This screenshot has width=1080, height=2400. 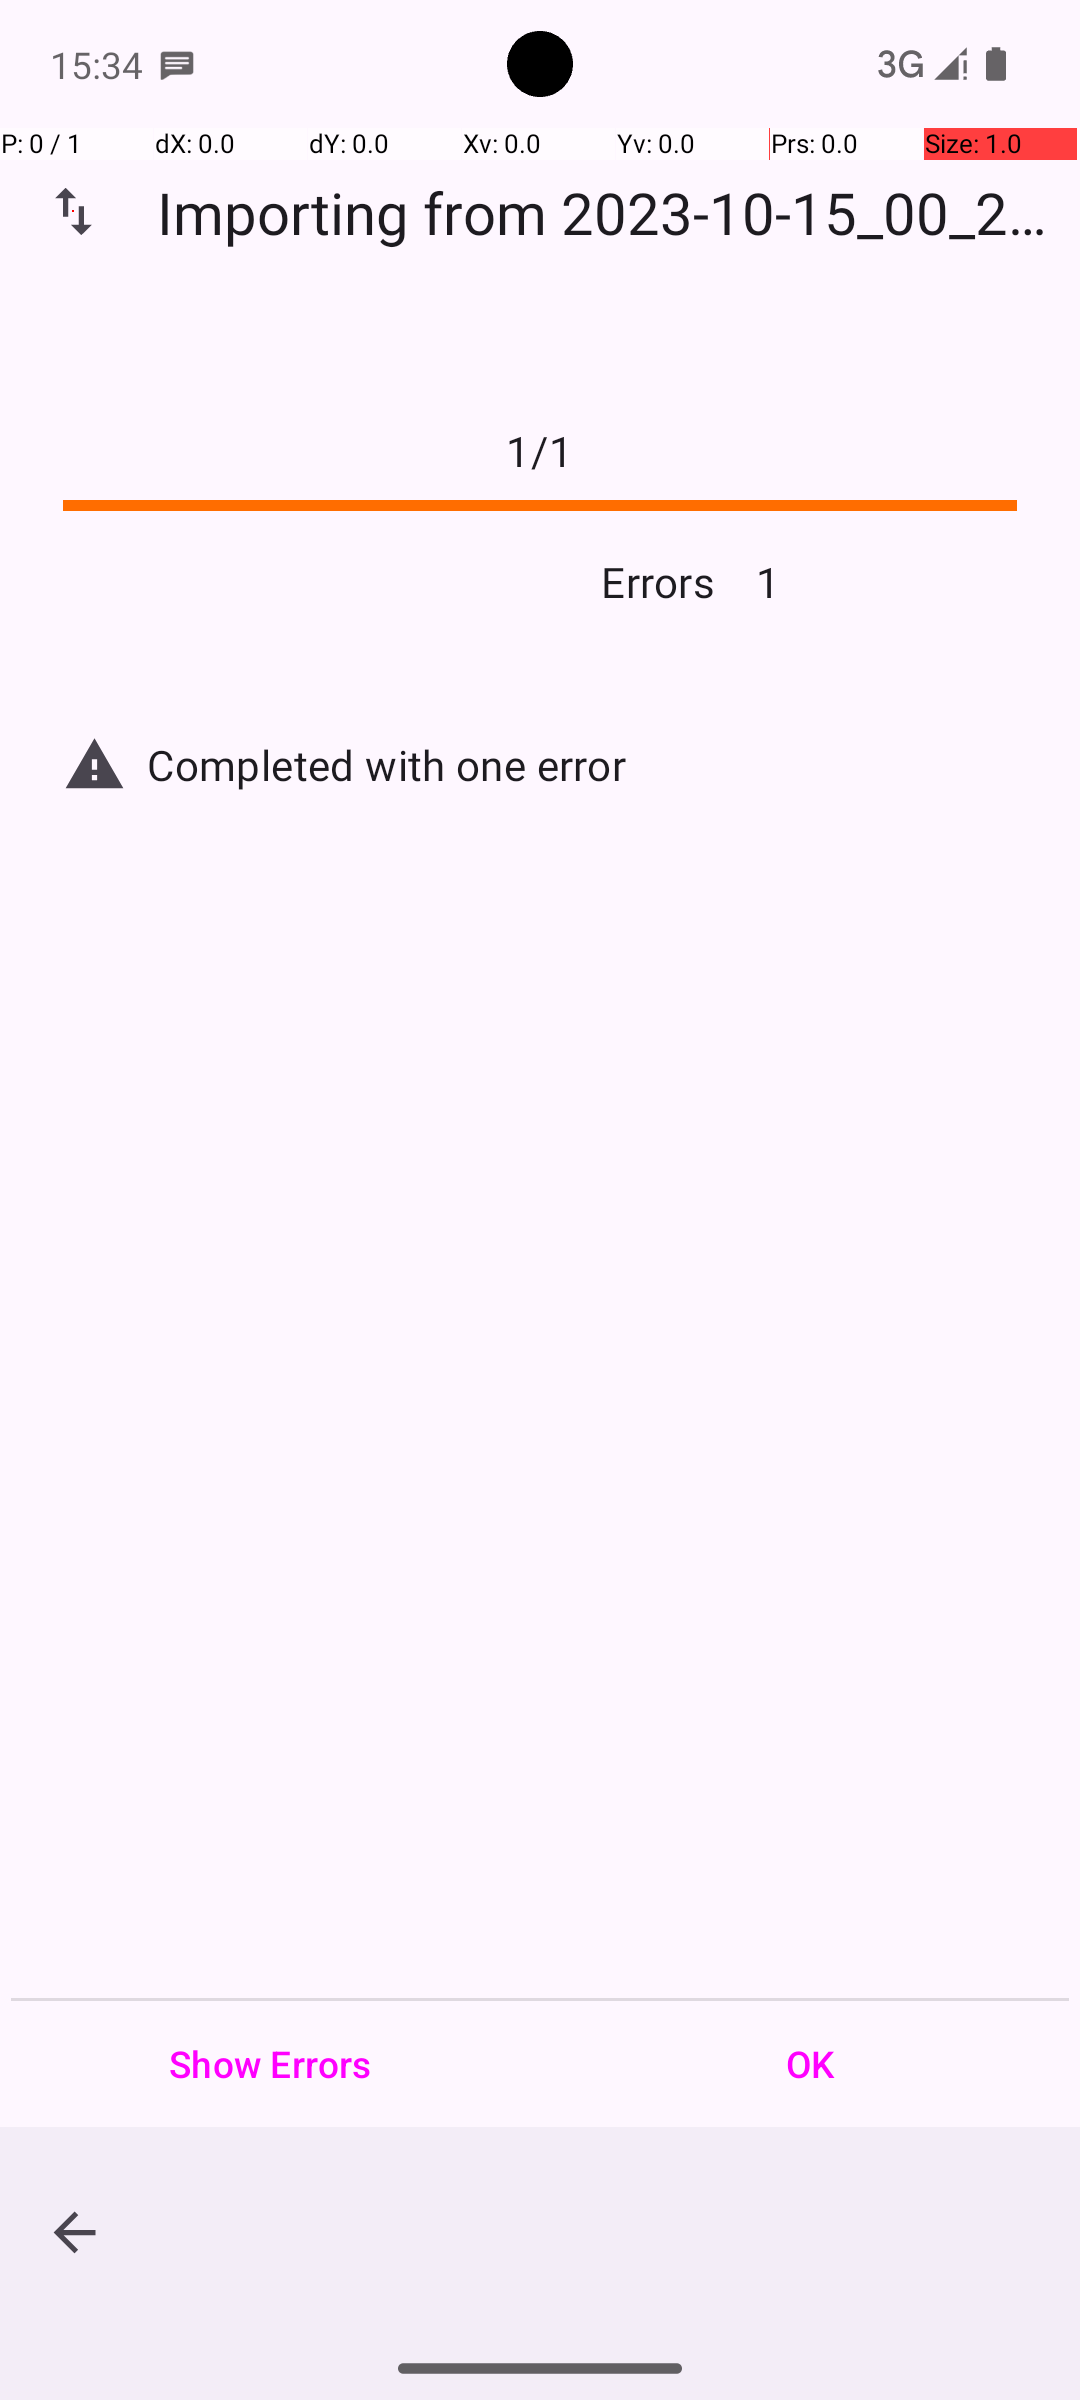 I want to click on Show Errors, so click(x=270, y=2064).